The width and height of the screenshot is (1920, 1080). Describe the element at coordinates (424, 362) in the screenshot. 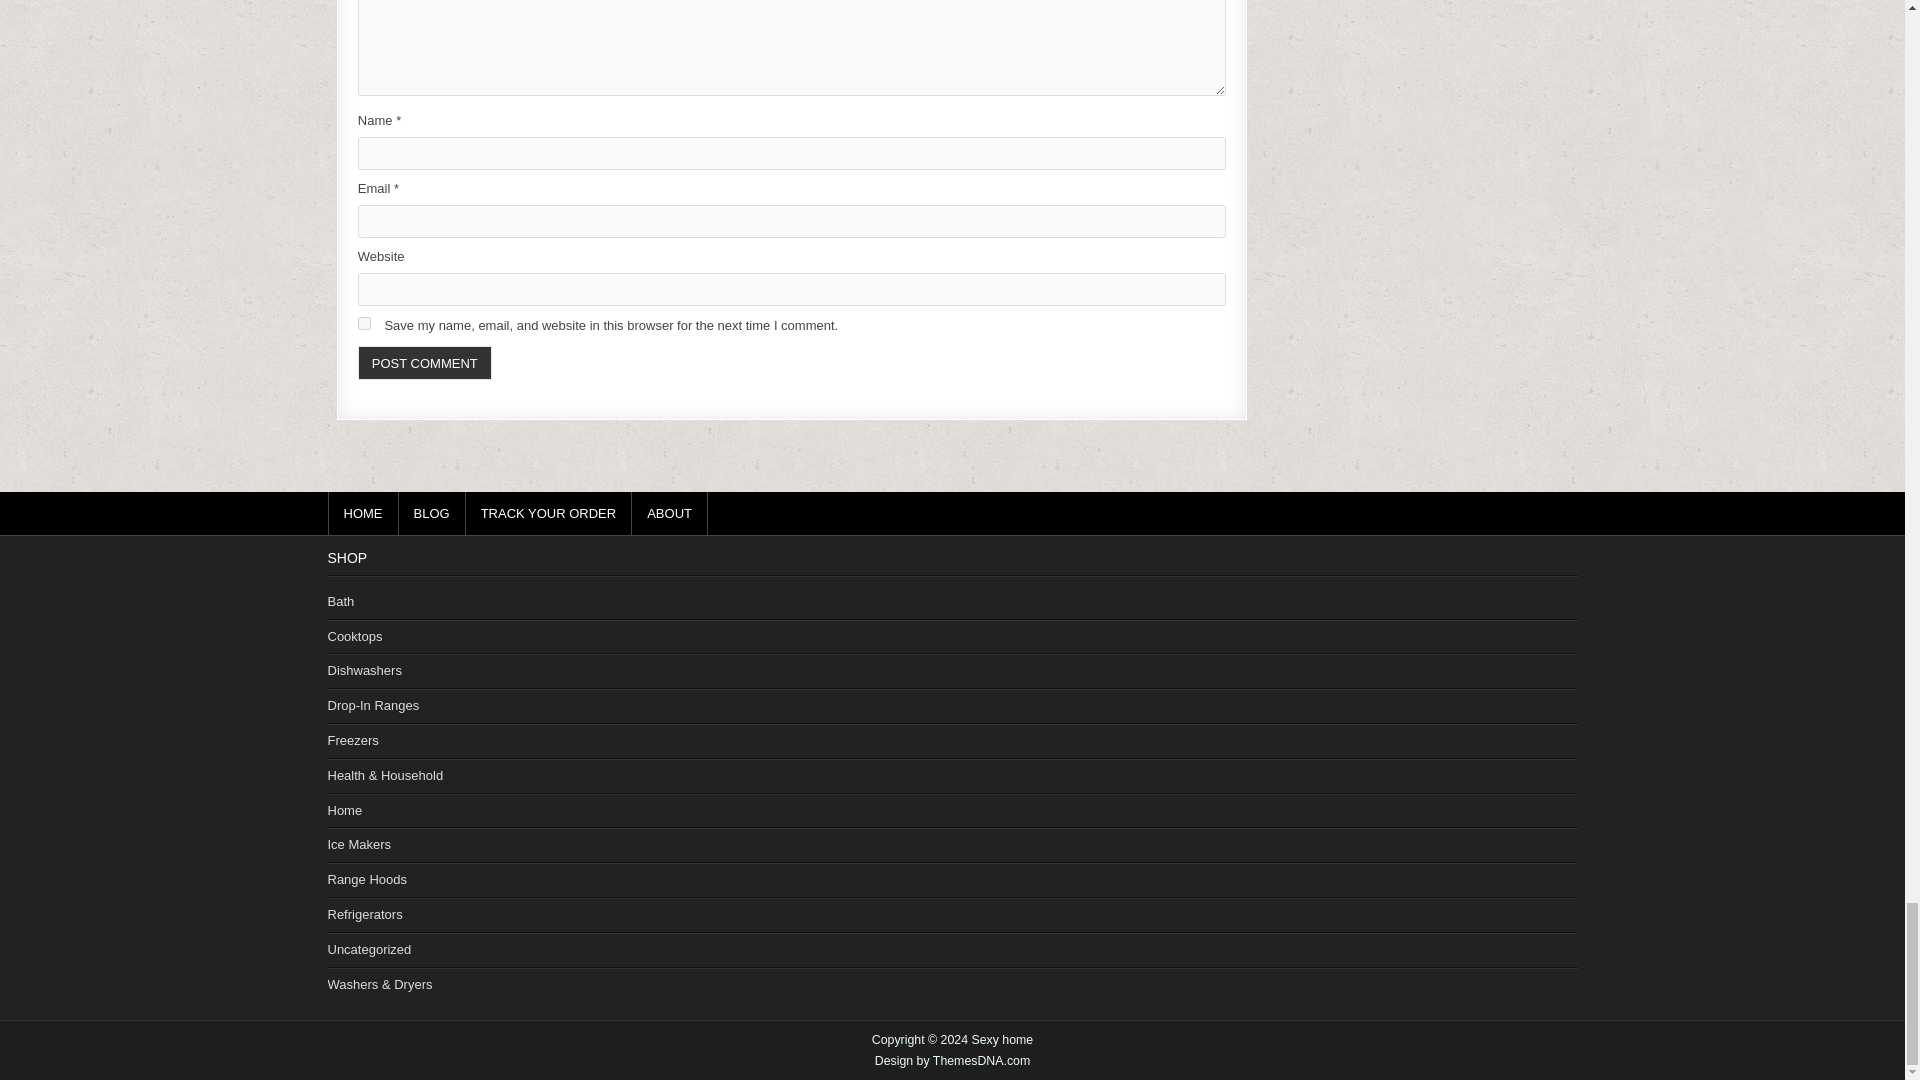

I see `Post Comment` at that location.